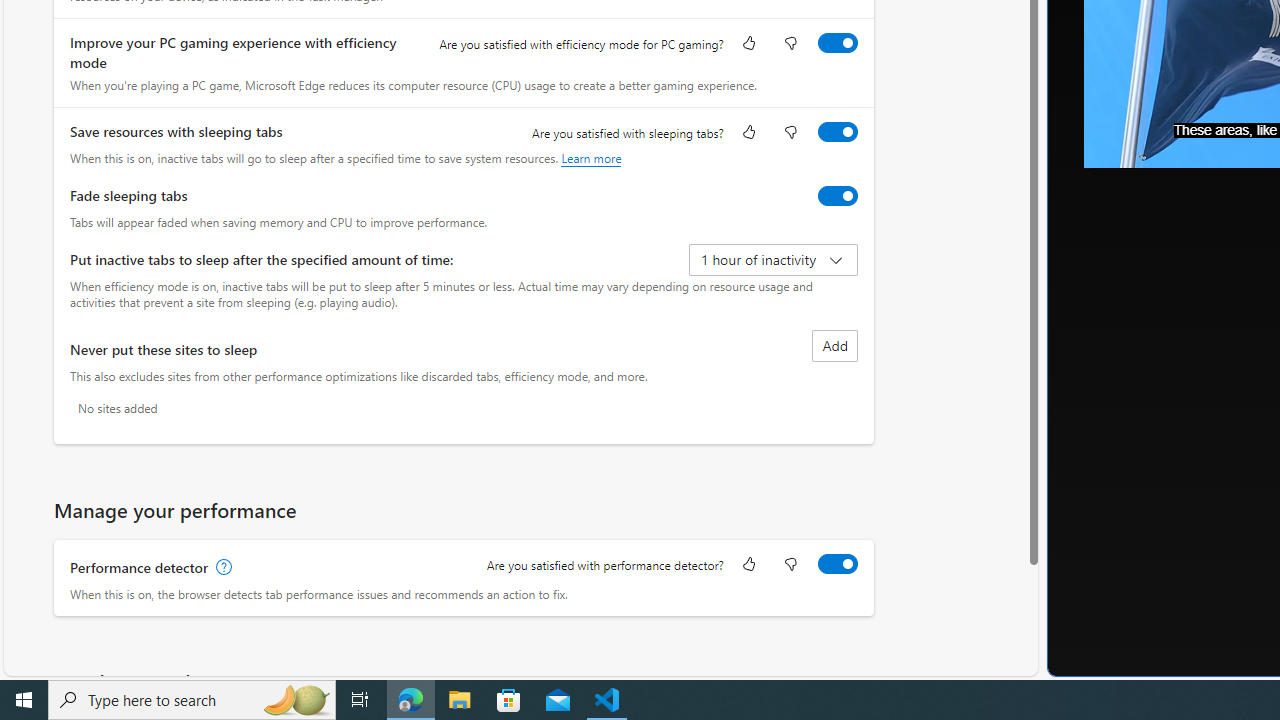  What do you see at coordinates (748, 566) in the screenshot?
I see `Like` at bounding box center [748, 566].